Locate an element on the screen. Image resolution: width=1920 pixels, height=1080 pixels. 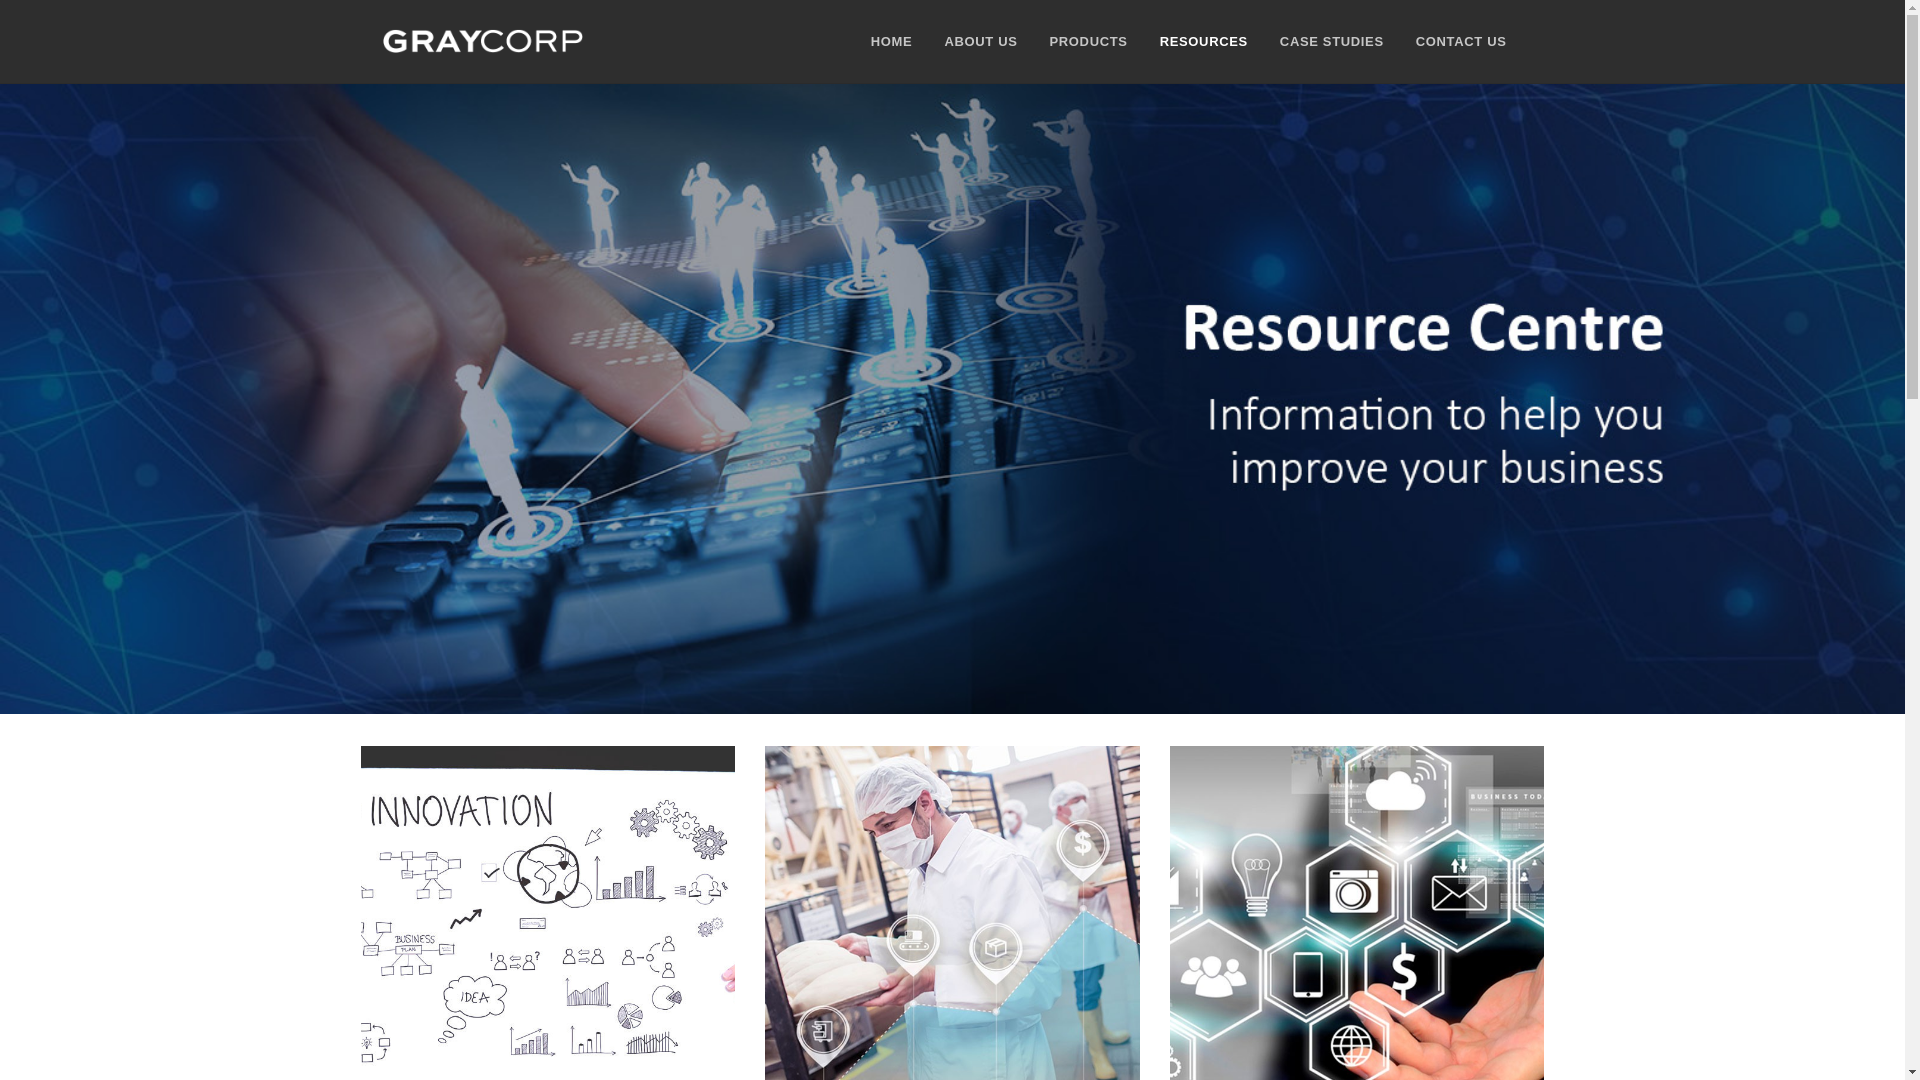
ABOUT US is located at coordinates (980, 42).